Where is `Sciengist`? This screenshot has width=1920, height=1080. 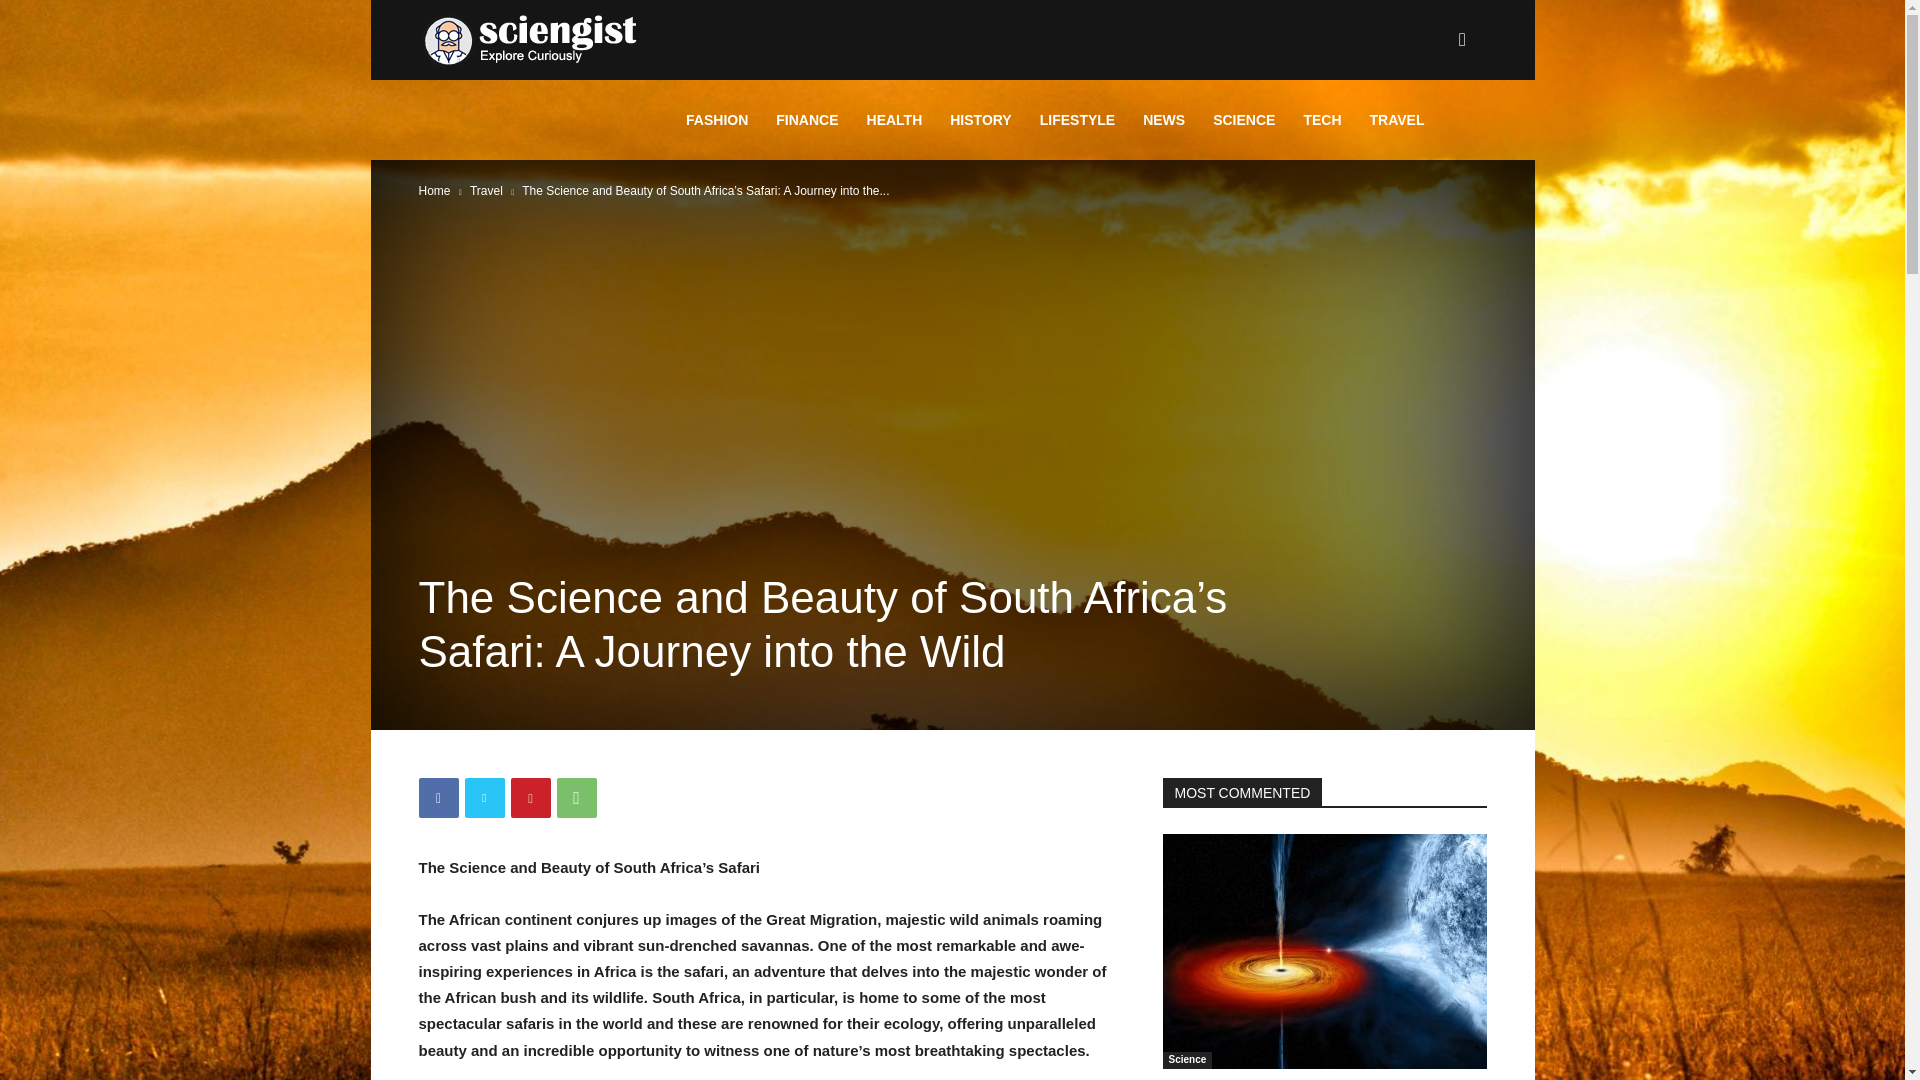
Sciengist is located at coordinates (530, 40).